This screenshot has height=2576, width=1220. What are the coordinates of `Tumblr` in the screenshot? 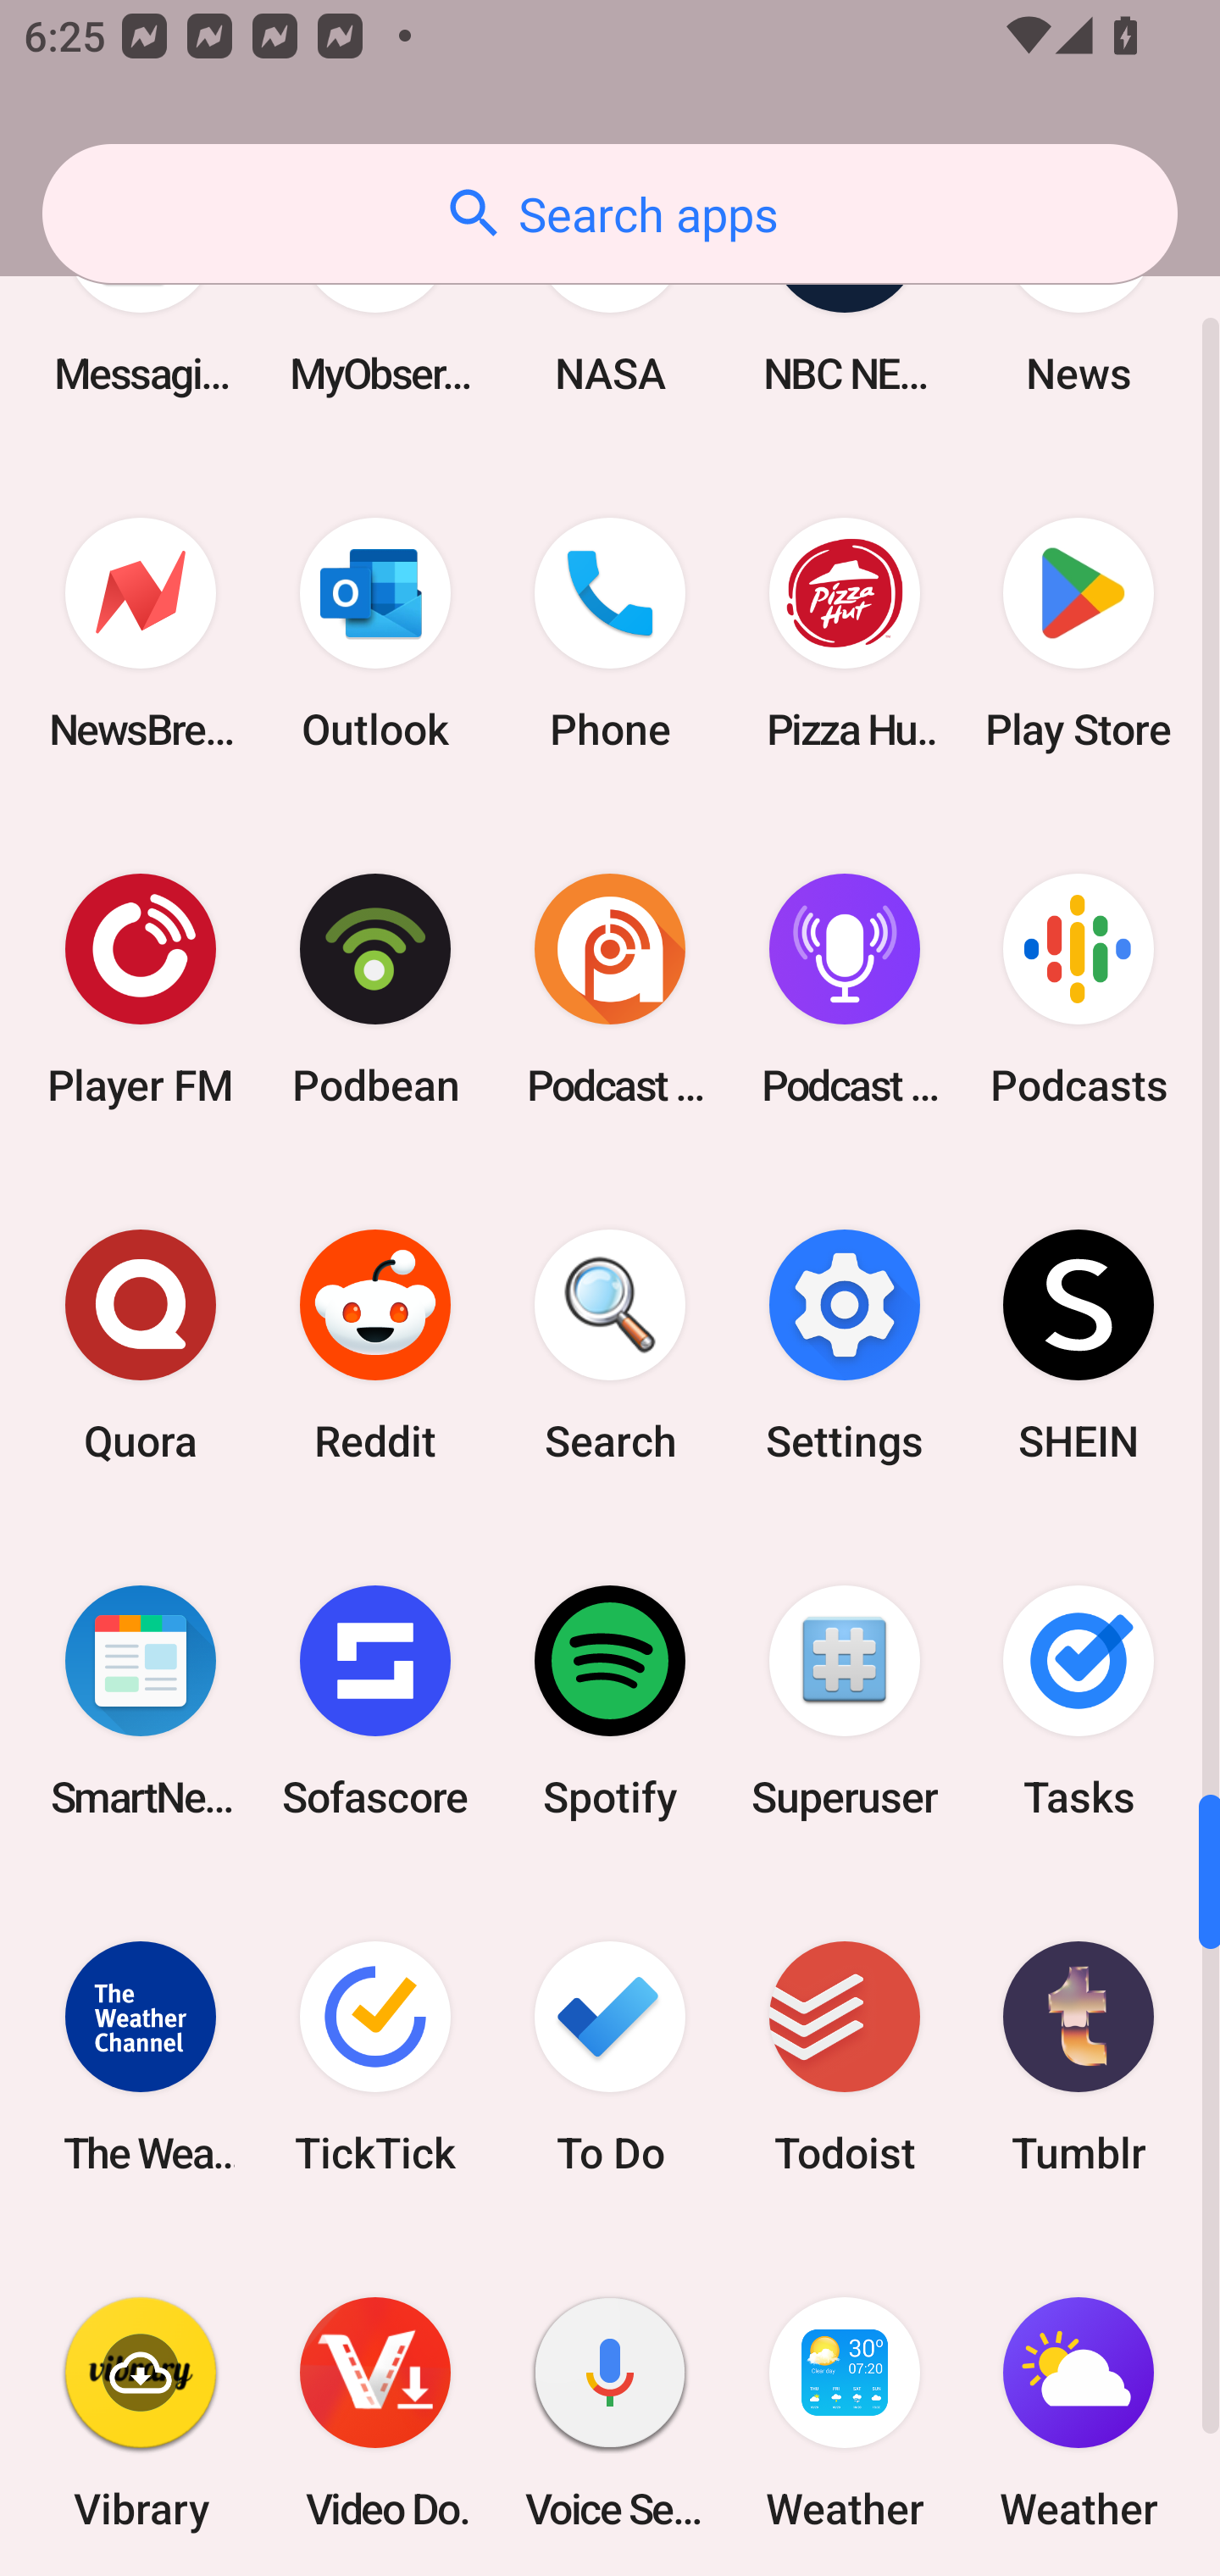 It's located at (1079, 2057).